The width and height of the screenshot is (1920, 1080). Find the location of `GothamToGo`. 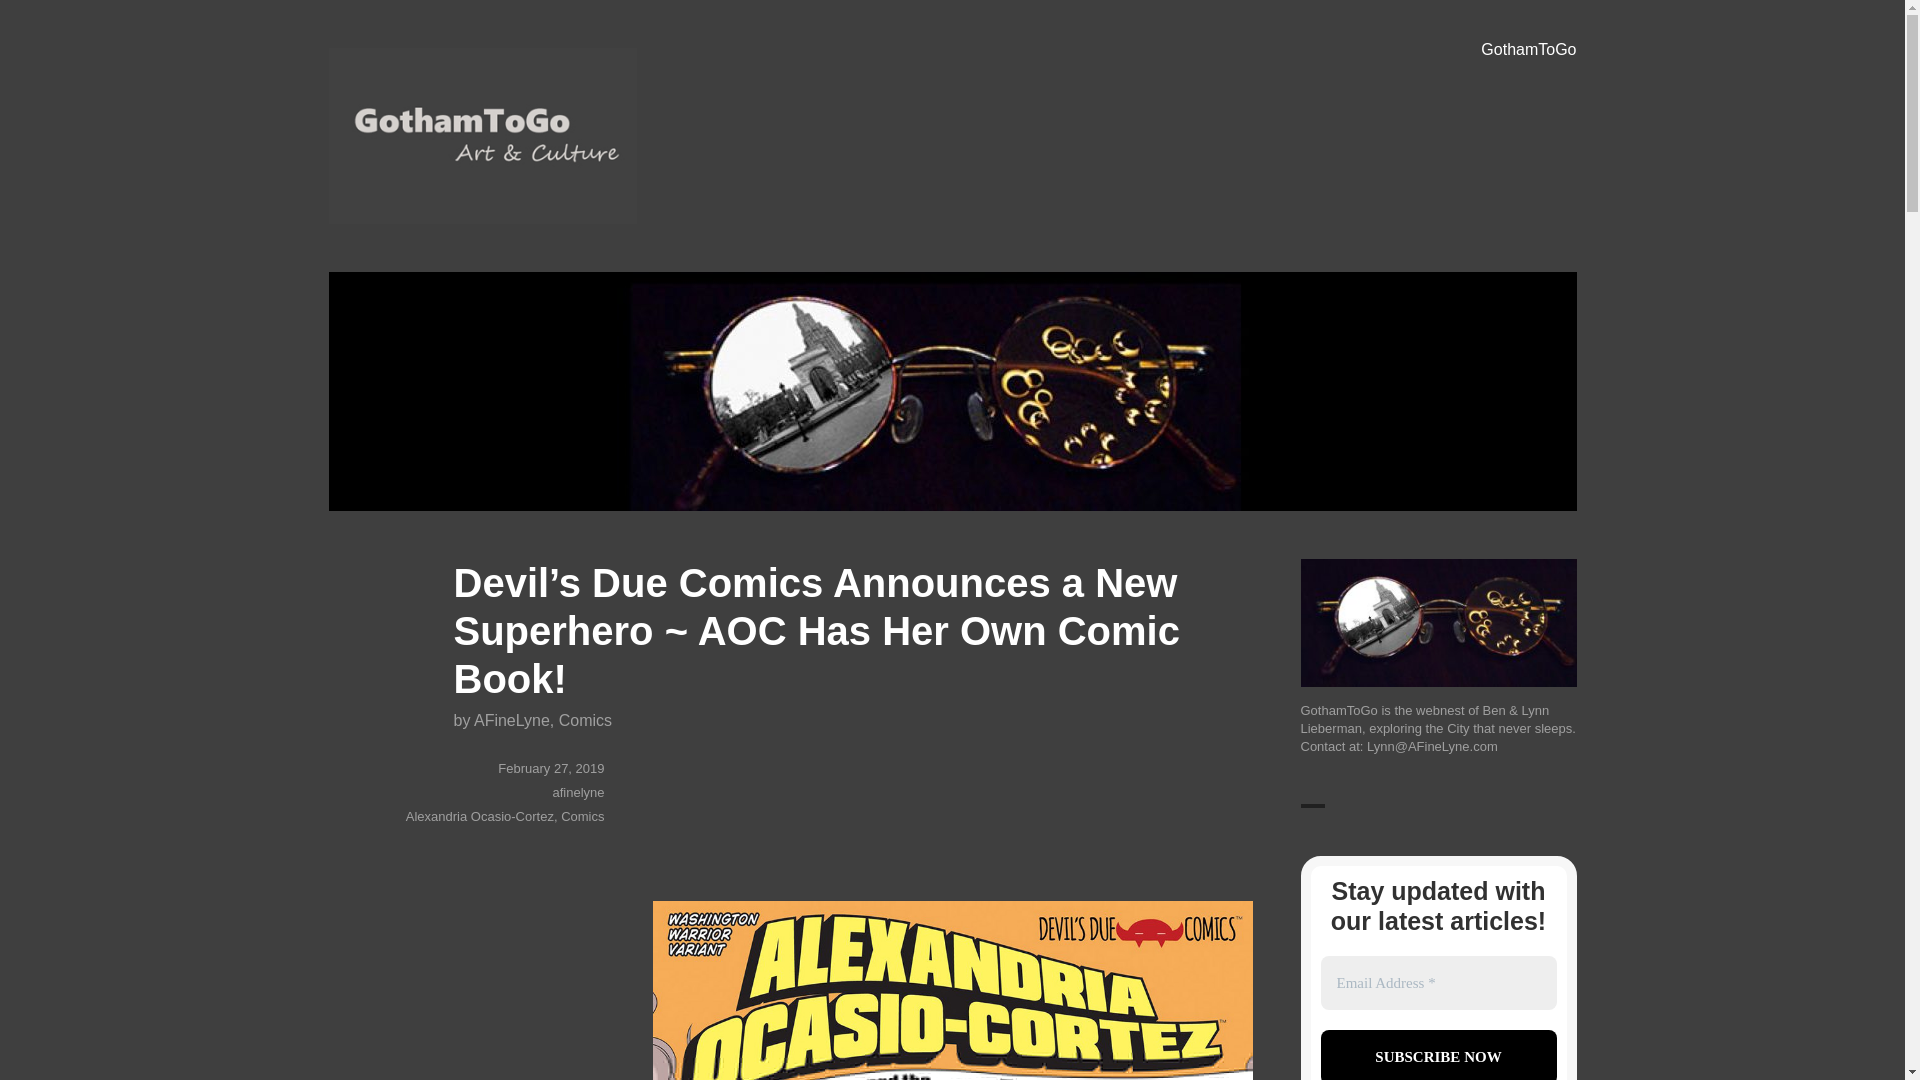

GothamToGo is located at coordinates (422, 253).